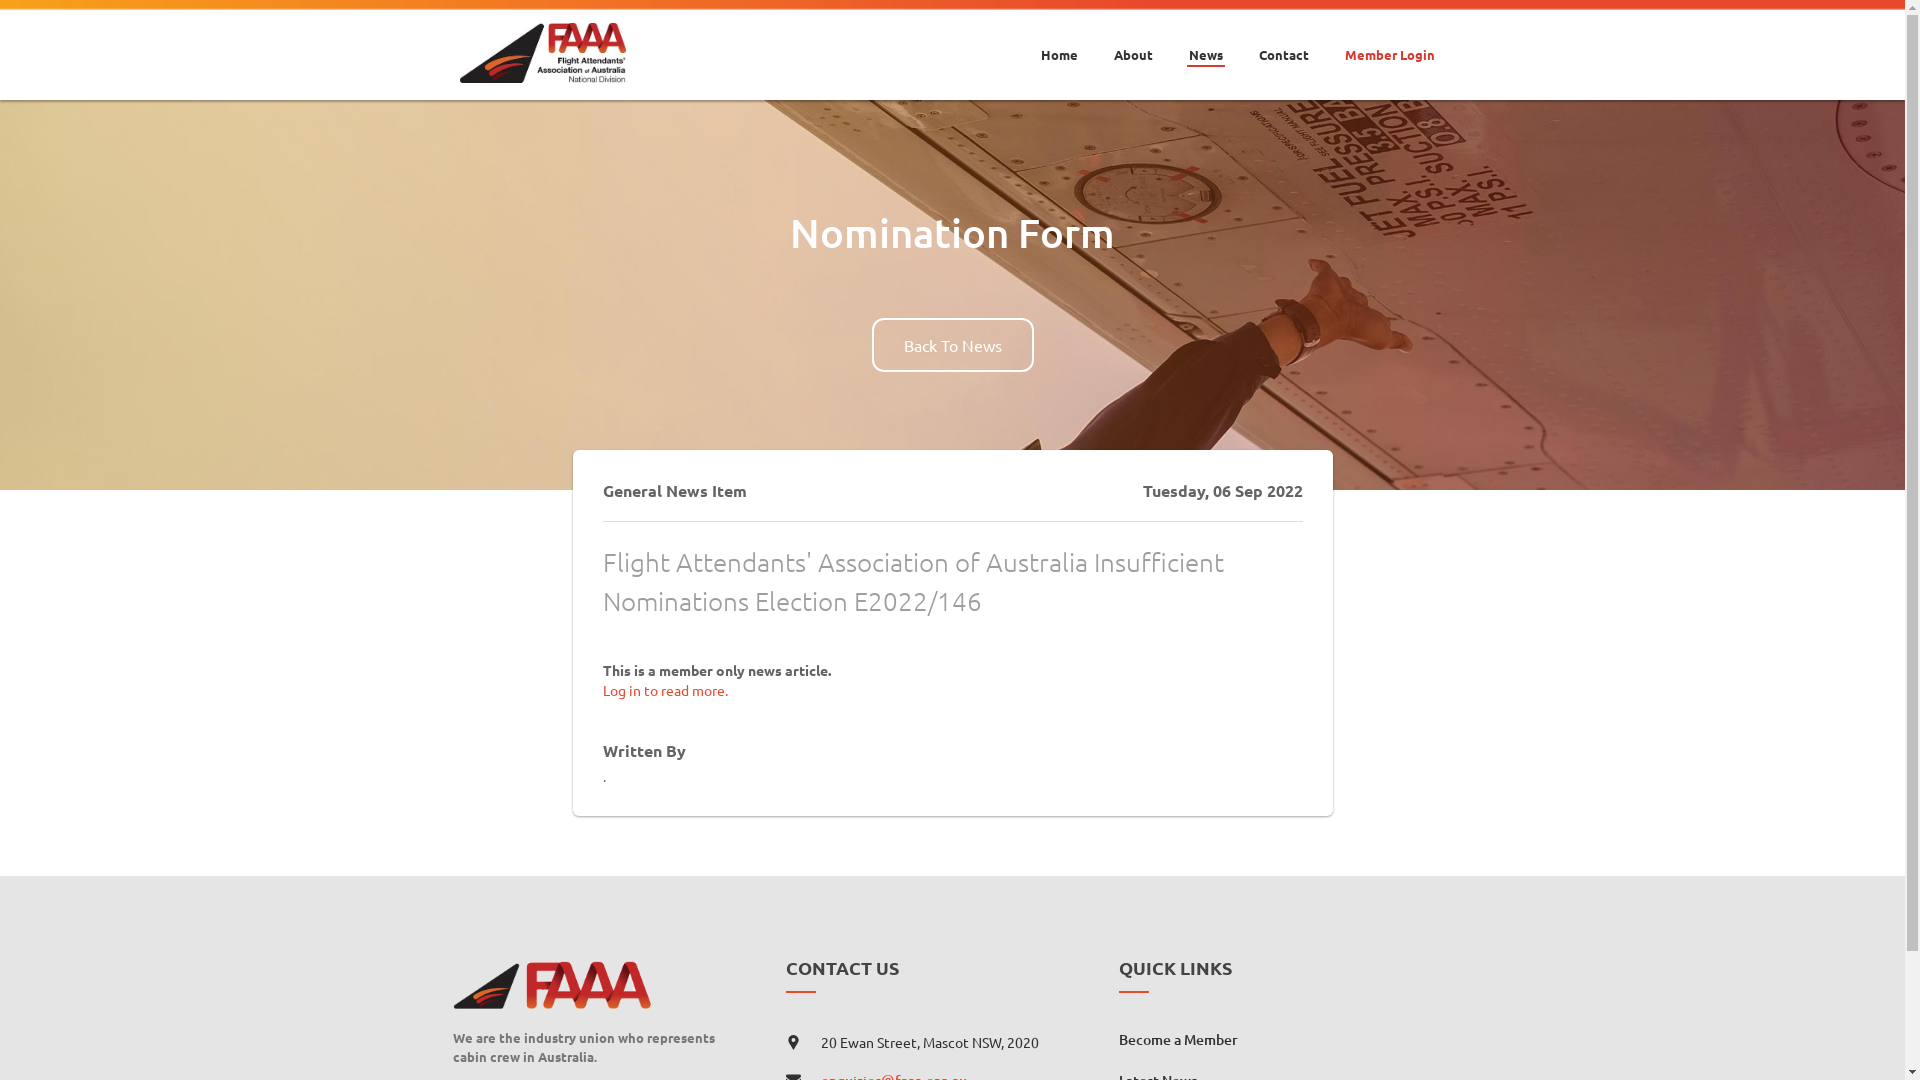 Image resolution: width=1920 pixels, height=1080 pixels. What do you see at coordinates (1134, 41) in the screenshot?
I see `About` at bounding box center [1134, 41].